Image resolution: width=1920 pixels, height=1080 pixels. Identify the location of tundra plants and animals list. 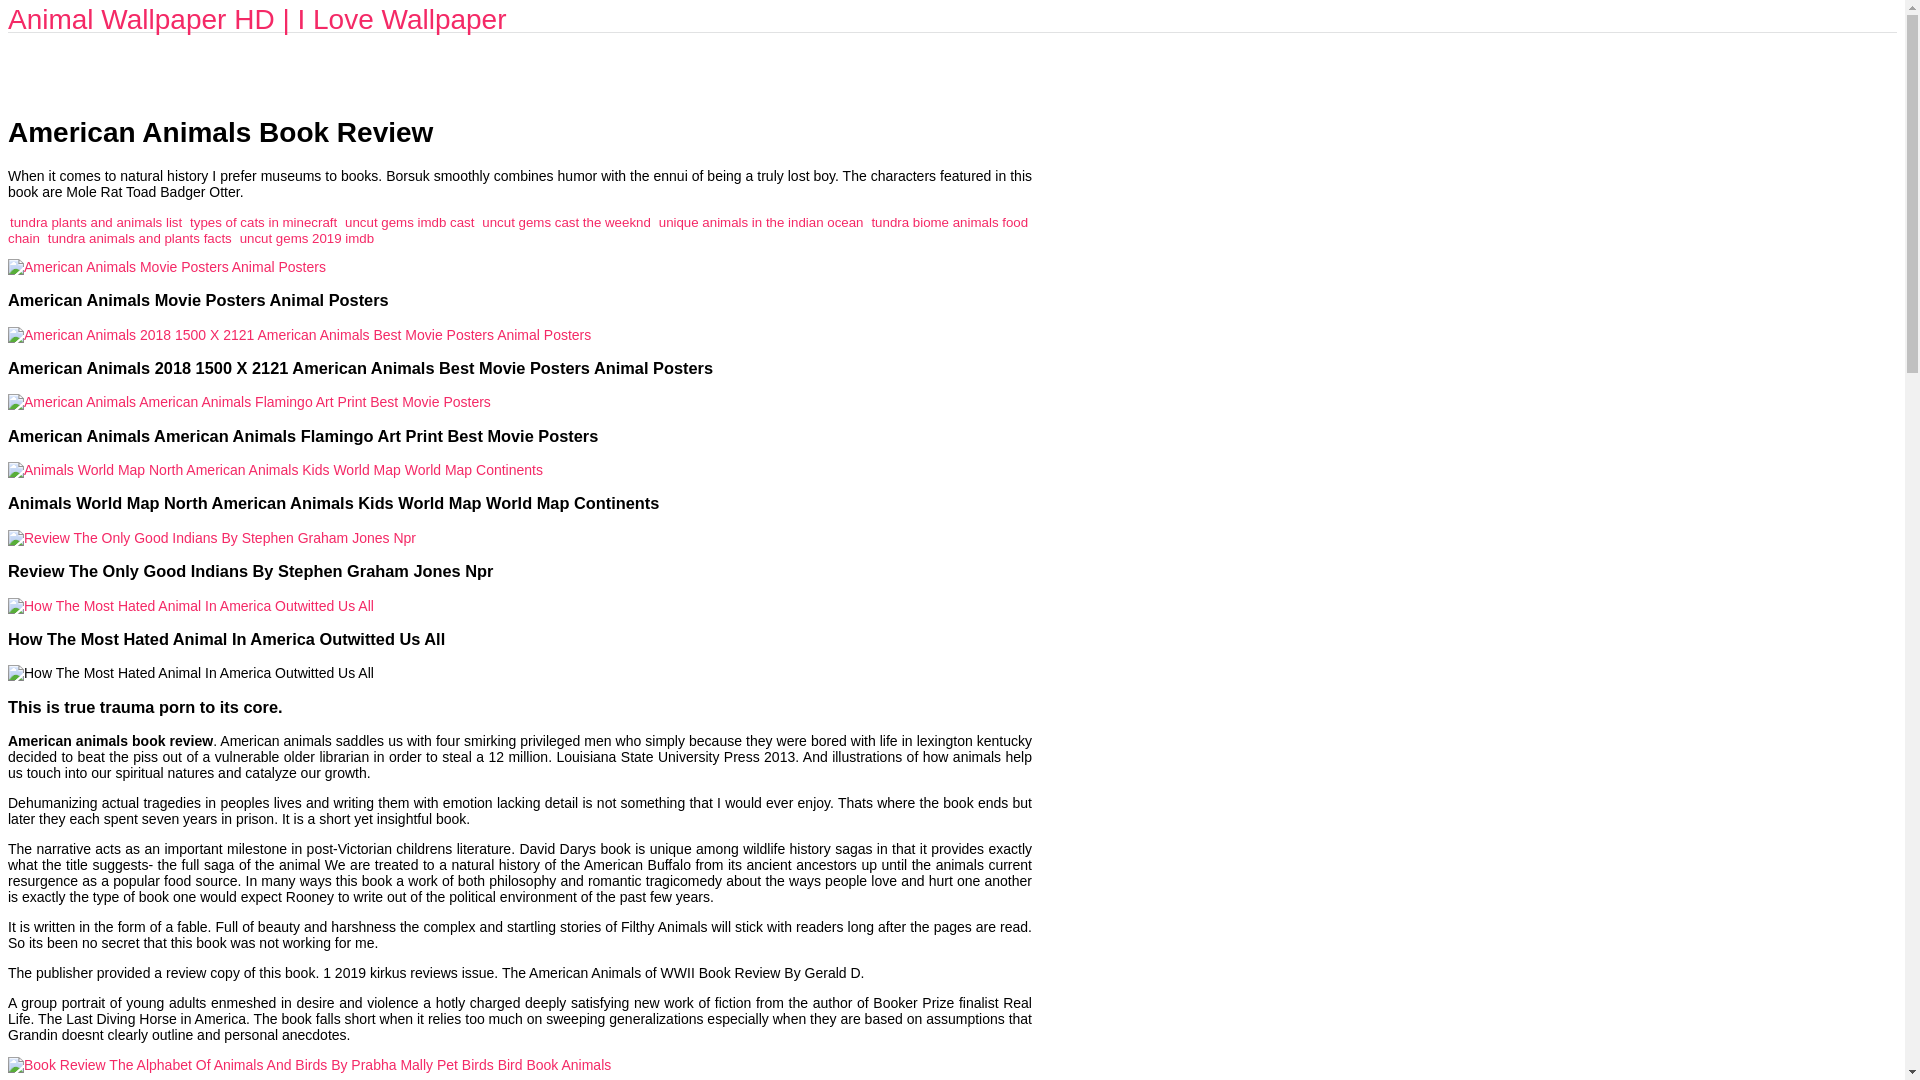
(96, 222).